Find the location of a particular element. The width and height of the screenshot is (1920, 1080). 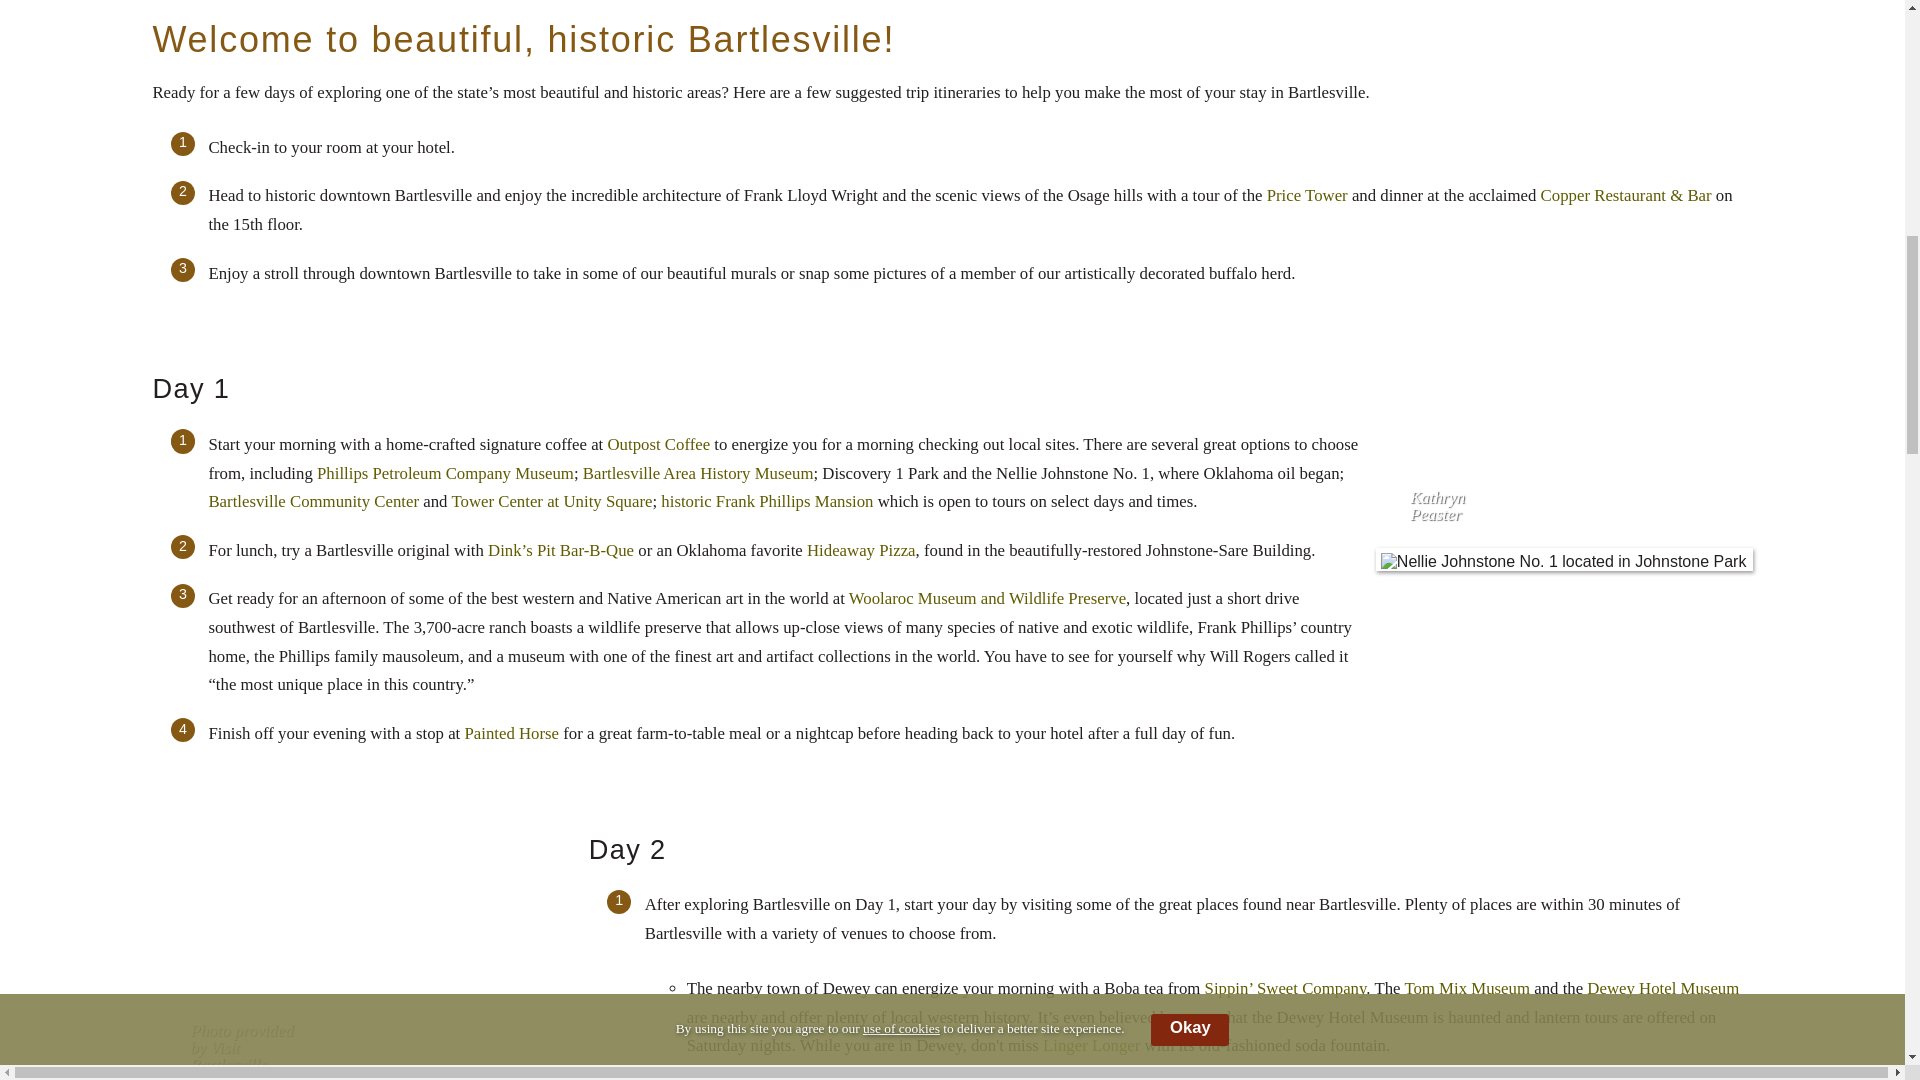

Visit the Price Tower website is located at coordinates (1307, 195).